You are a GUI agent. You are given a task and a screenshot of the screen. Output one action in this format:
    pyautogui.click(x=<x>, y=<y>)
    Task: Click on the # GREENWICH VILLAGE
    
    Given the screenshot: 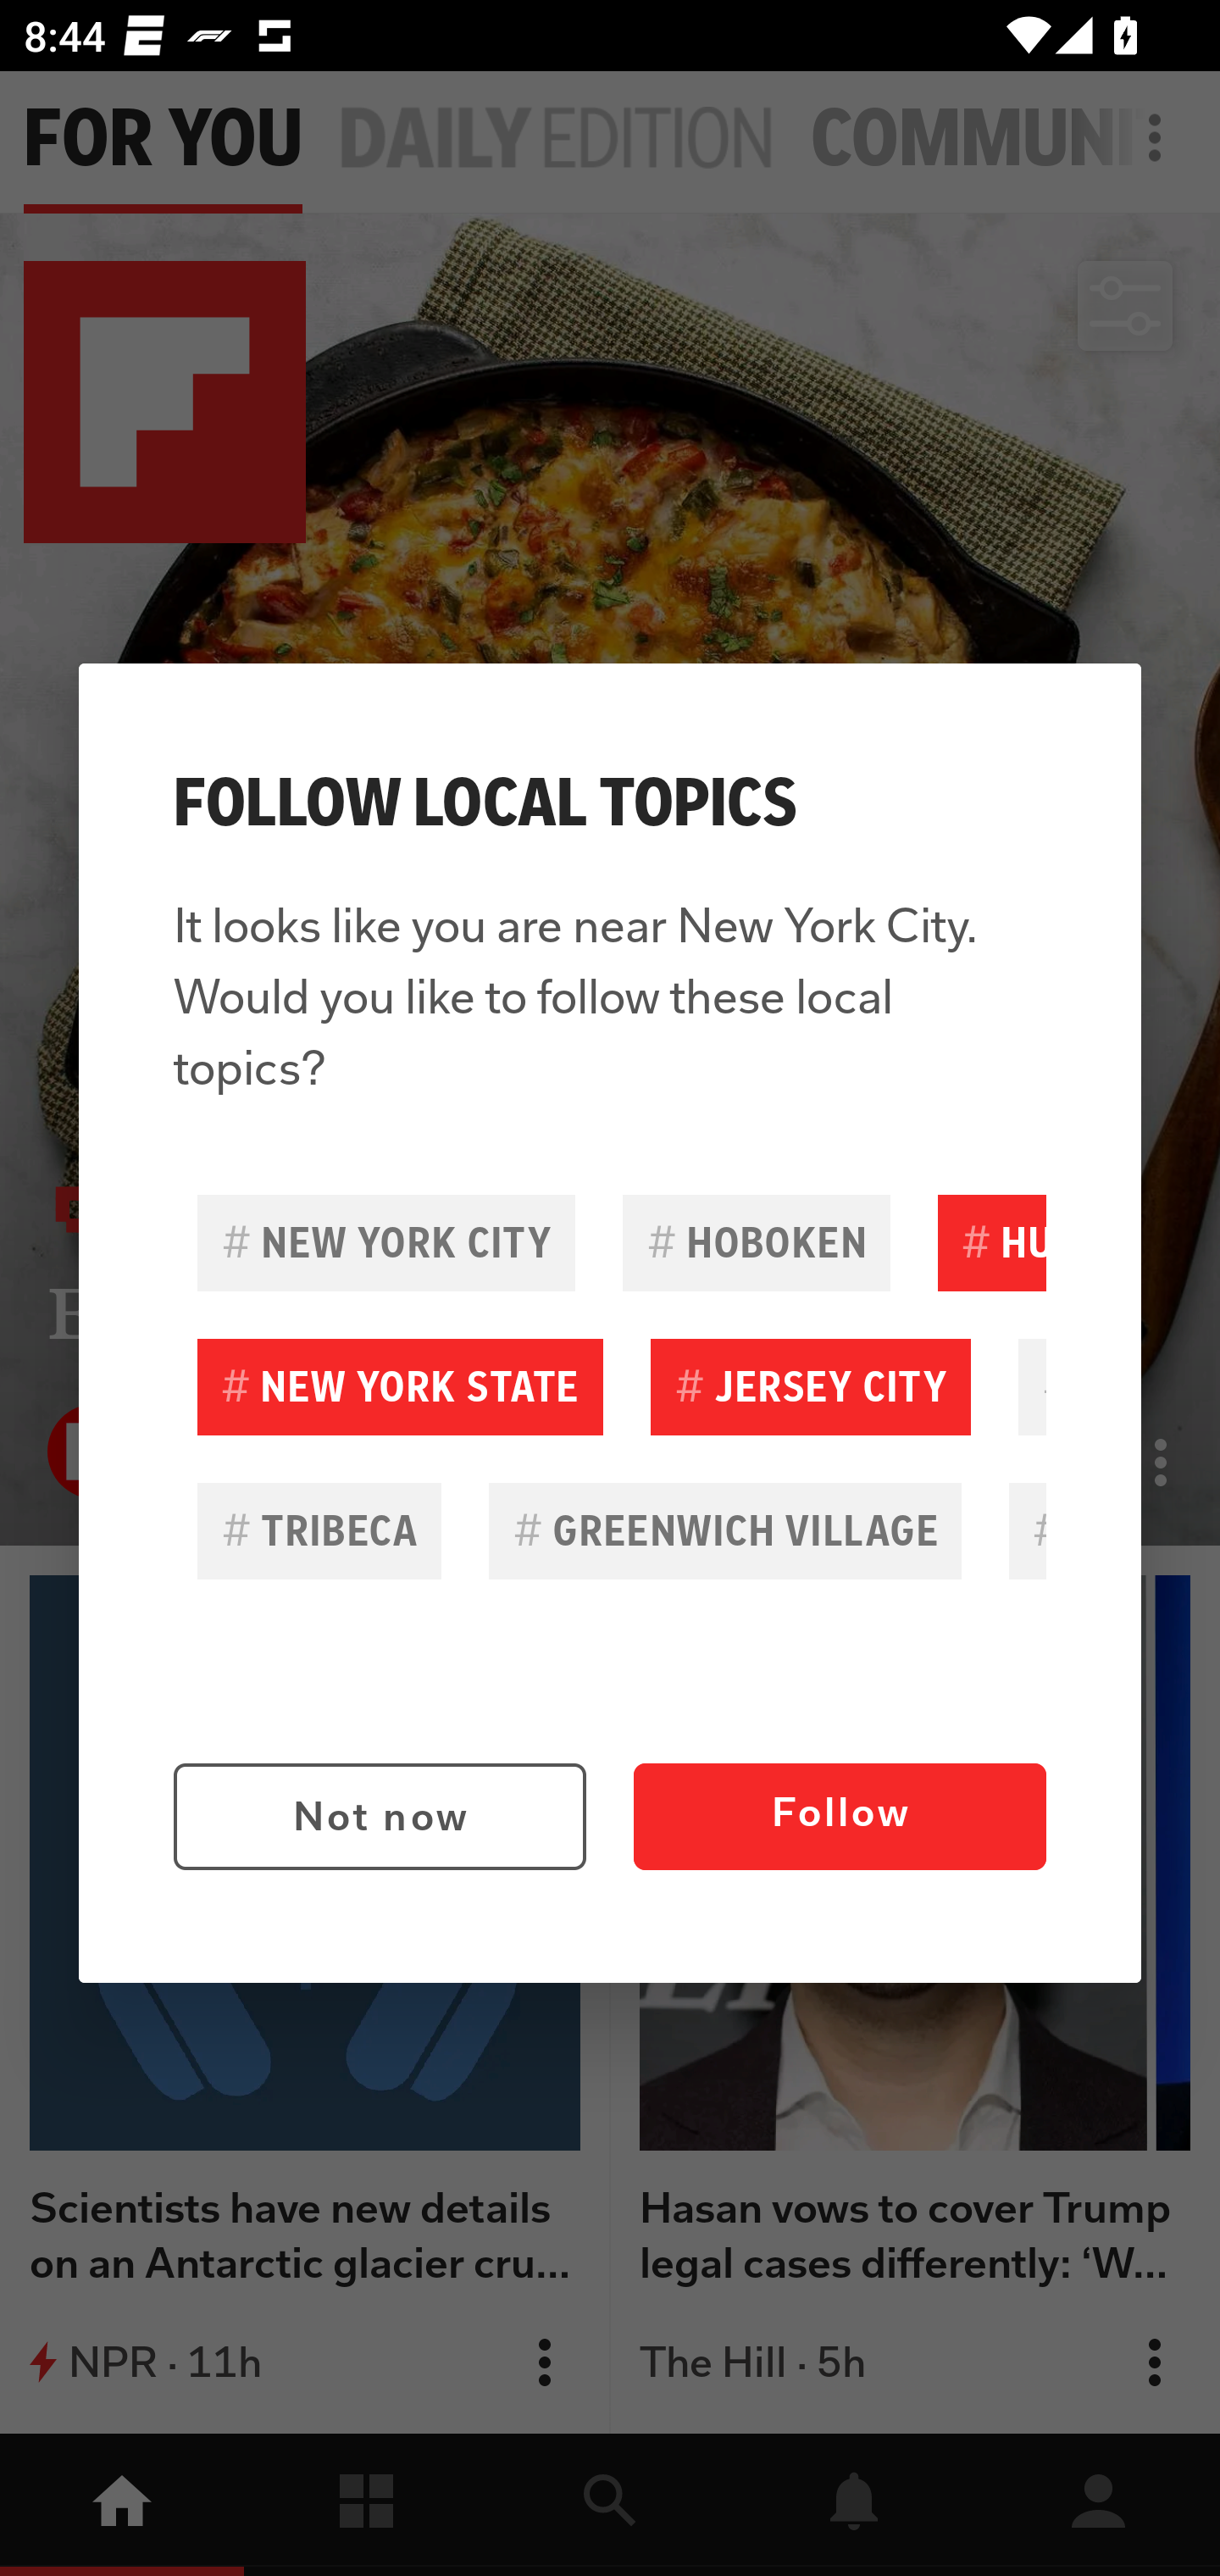 What is the action you would take?
    pyautogui.click(x=725, y=1531)
    